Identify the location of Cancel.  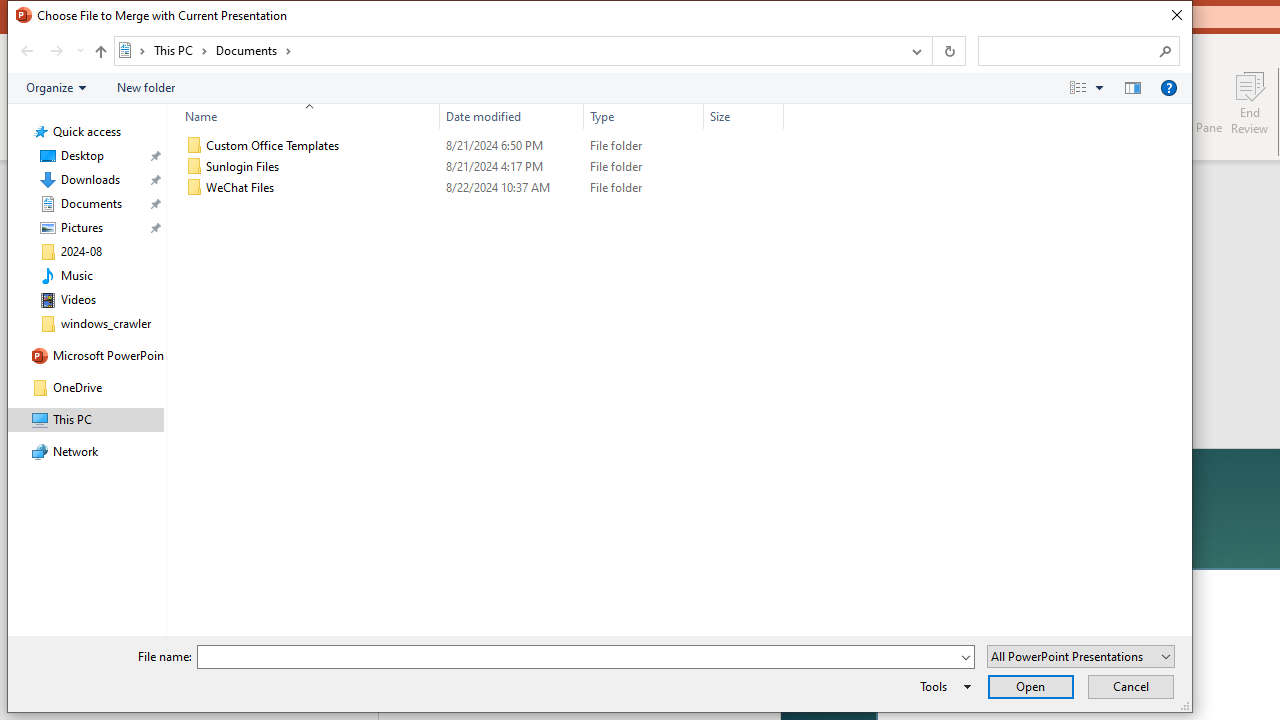
(1130, 686).